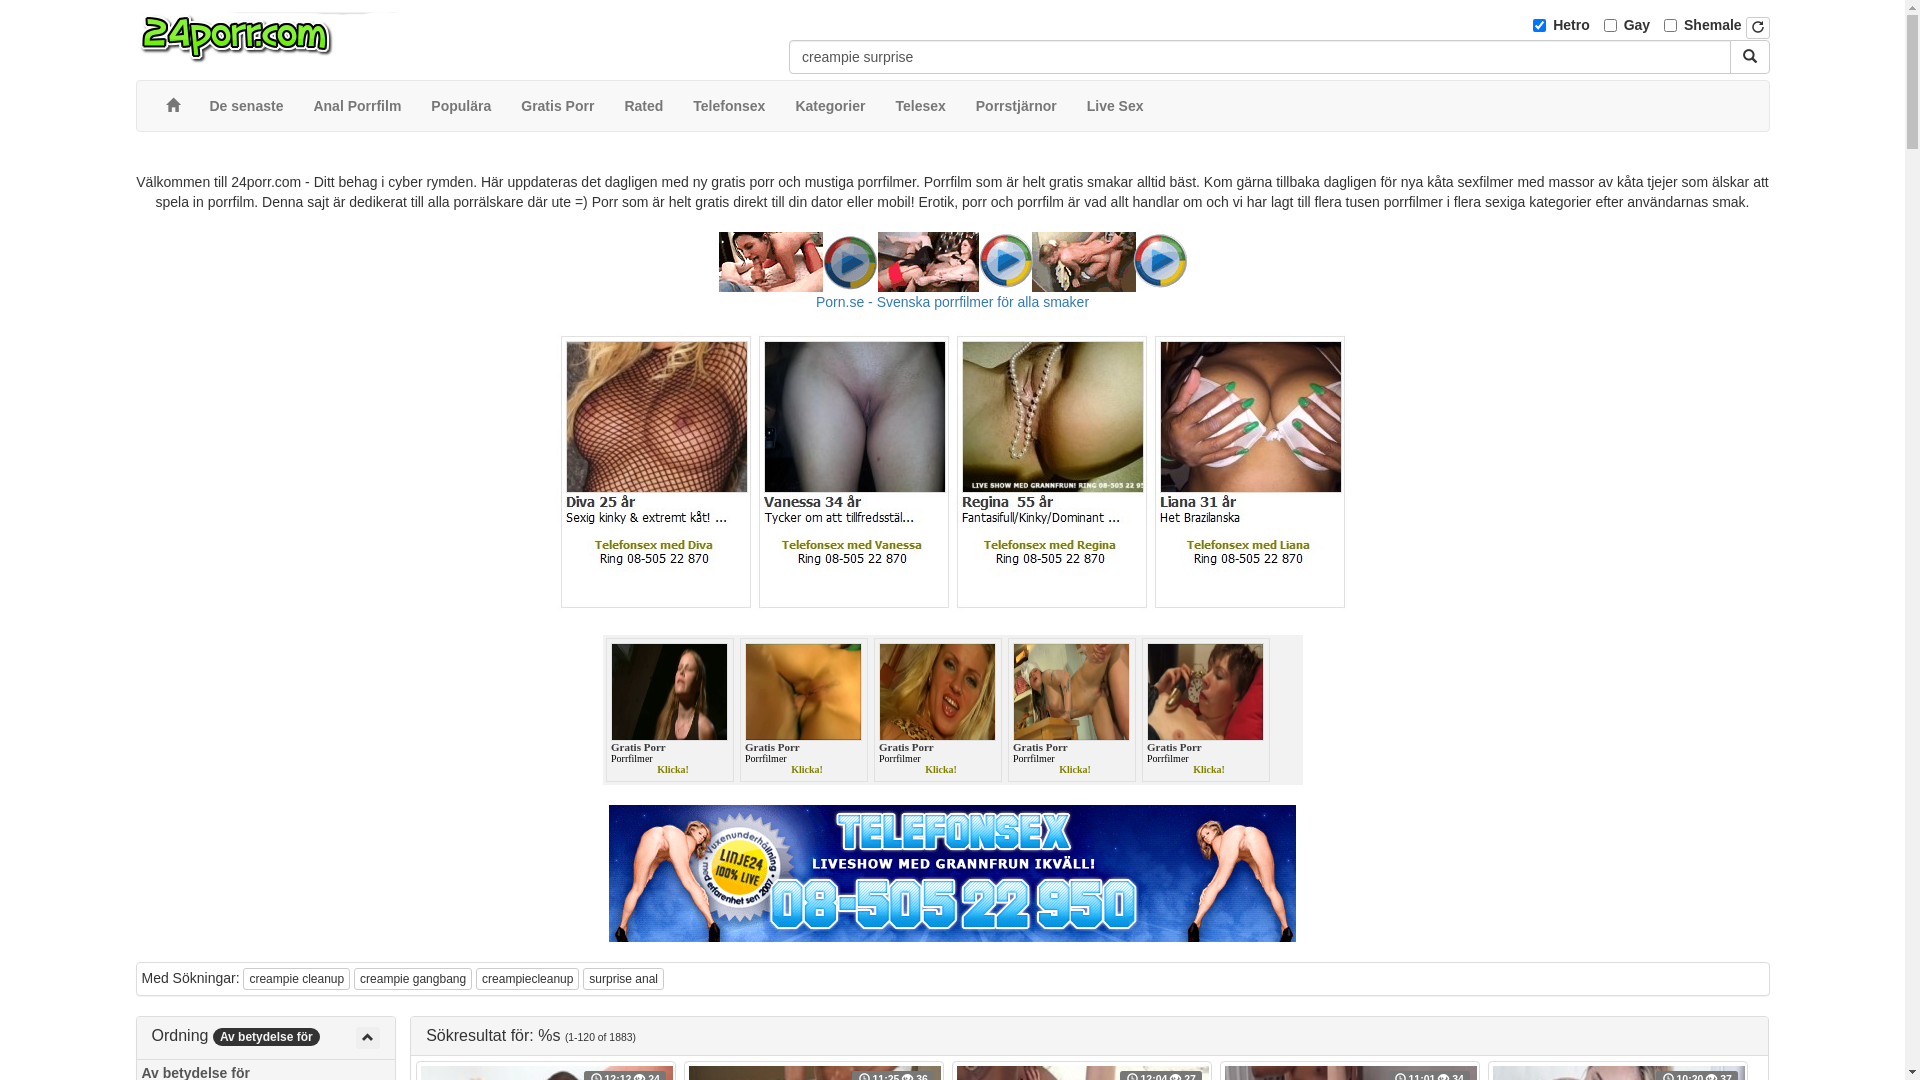 Image resolution: width=1920 pixels, height=1080 pixels. What do you see at coordinates (413, 979) in the screenshot?
I see `creampie gangbang` at bounding box center [413, 979].